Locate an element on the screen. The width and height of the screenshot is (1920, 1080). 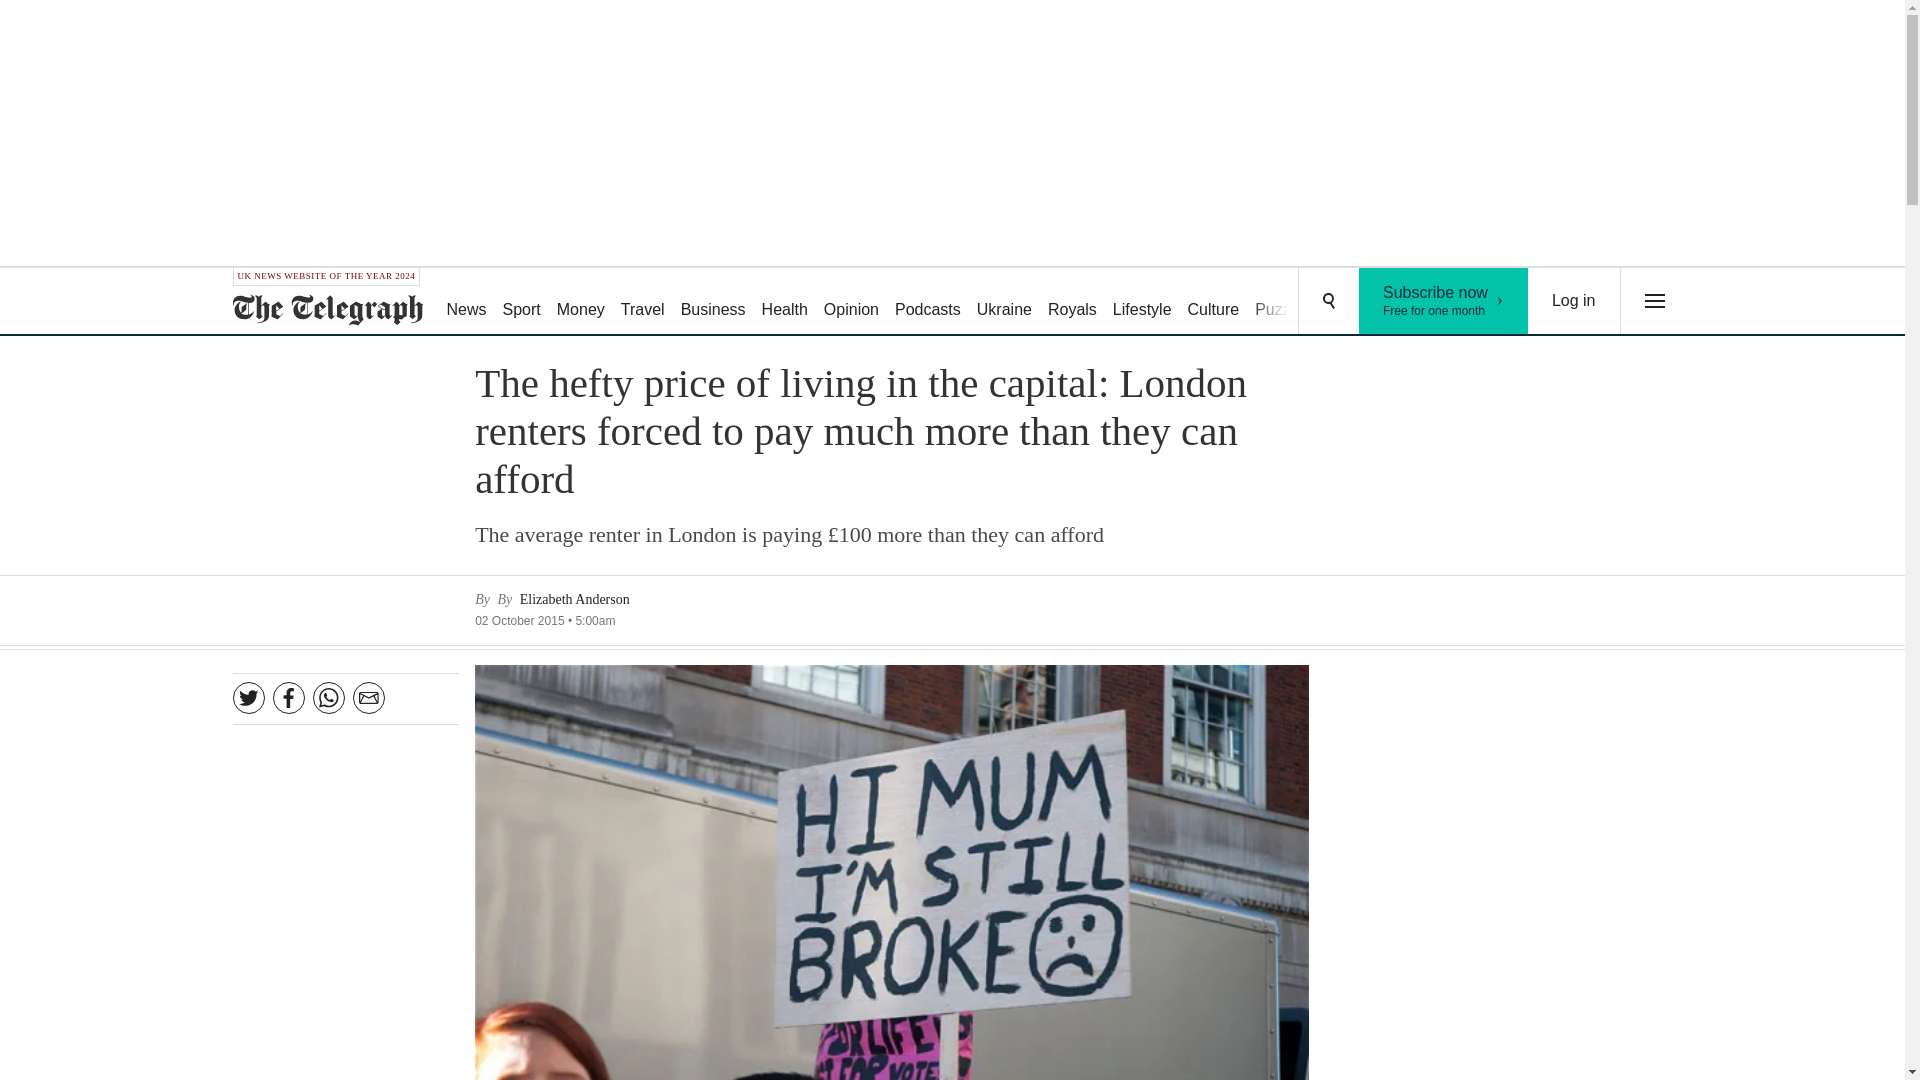
News is located at coordinates (465, 302).